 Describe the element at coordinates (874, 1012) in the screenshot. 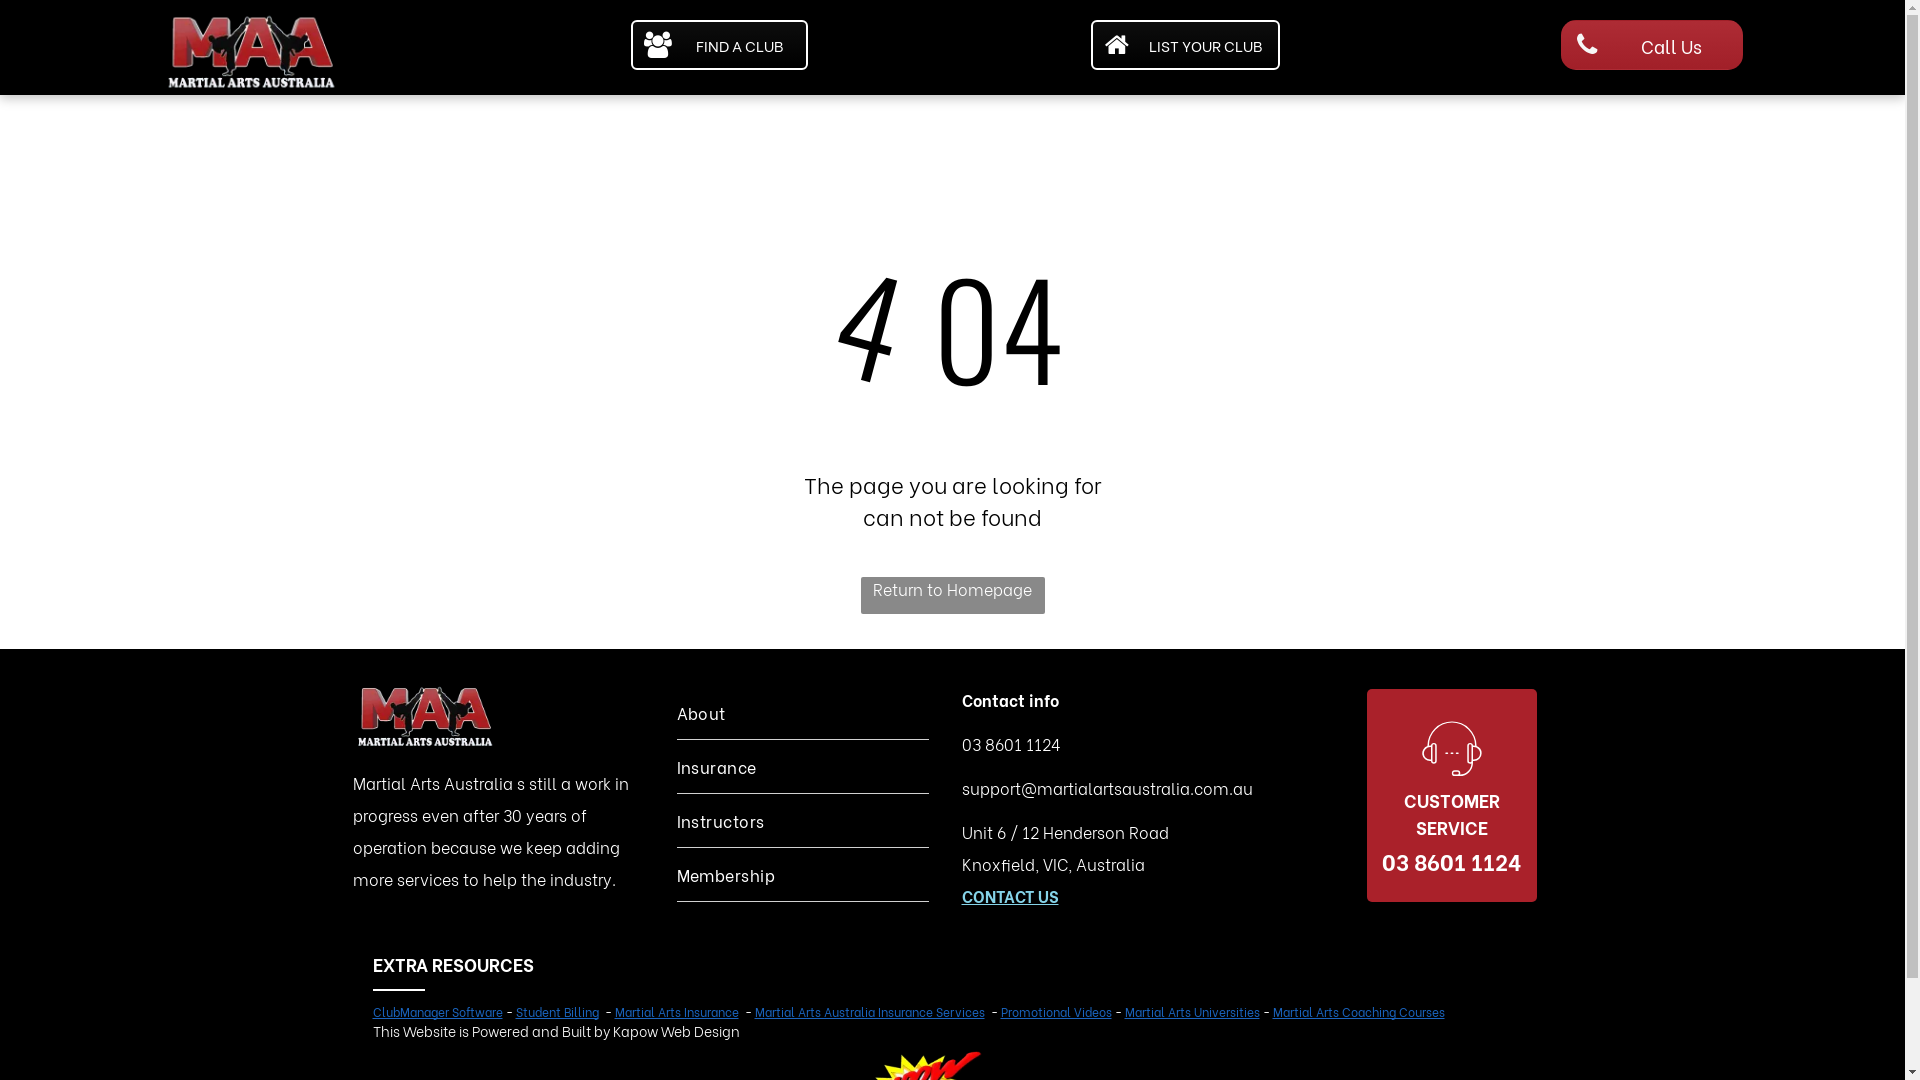

I see `artial Arts Australia Insurance Services` at that location.